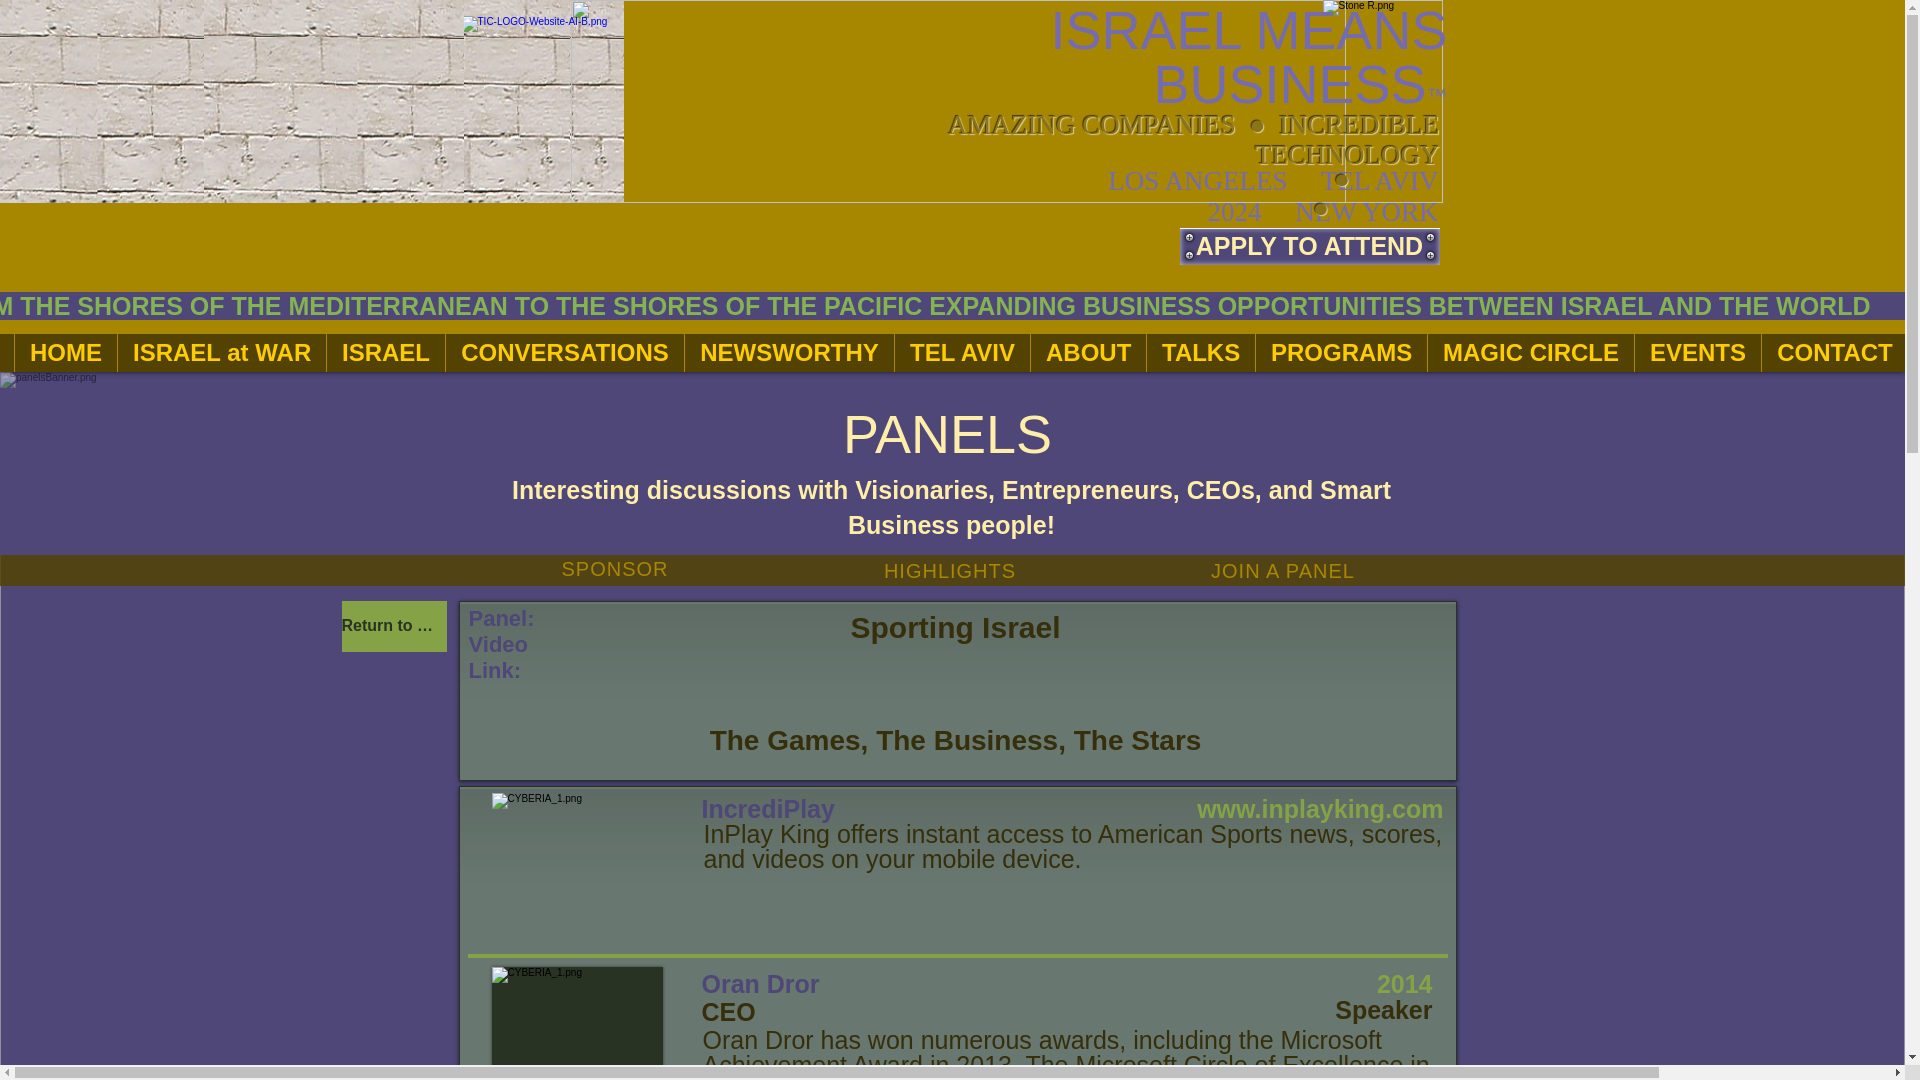 This screenshot has height=1080, width=1920. Describe the element at coordinates (576, 874) in the screenshot. I see `Incrediplay.png` at that location.